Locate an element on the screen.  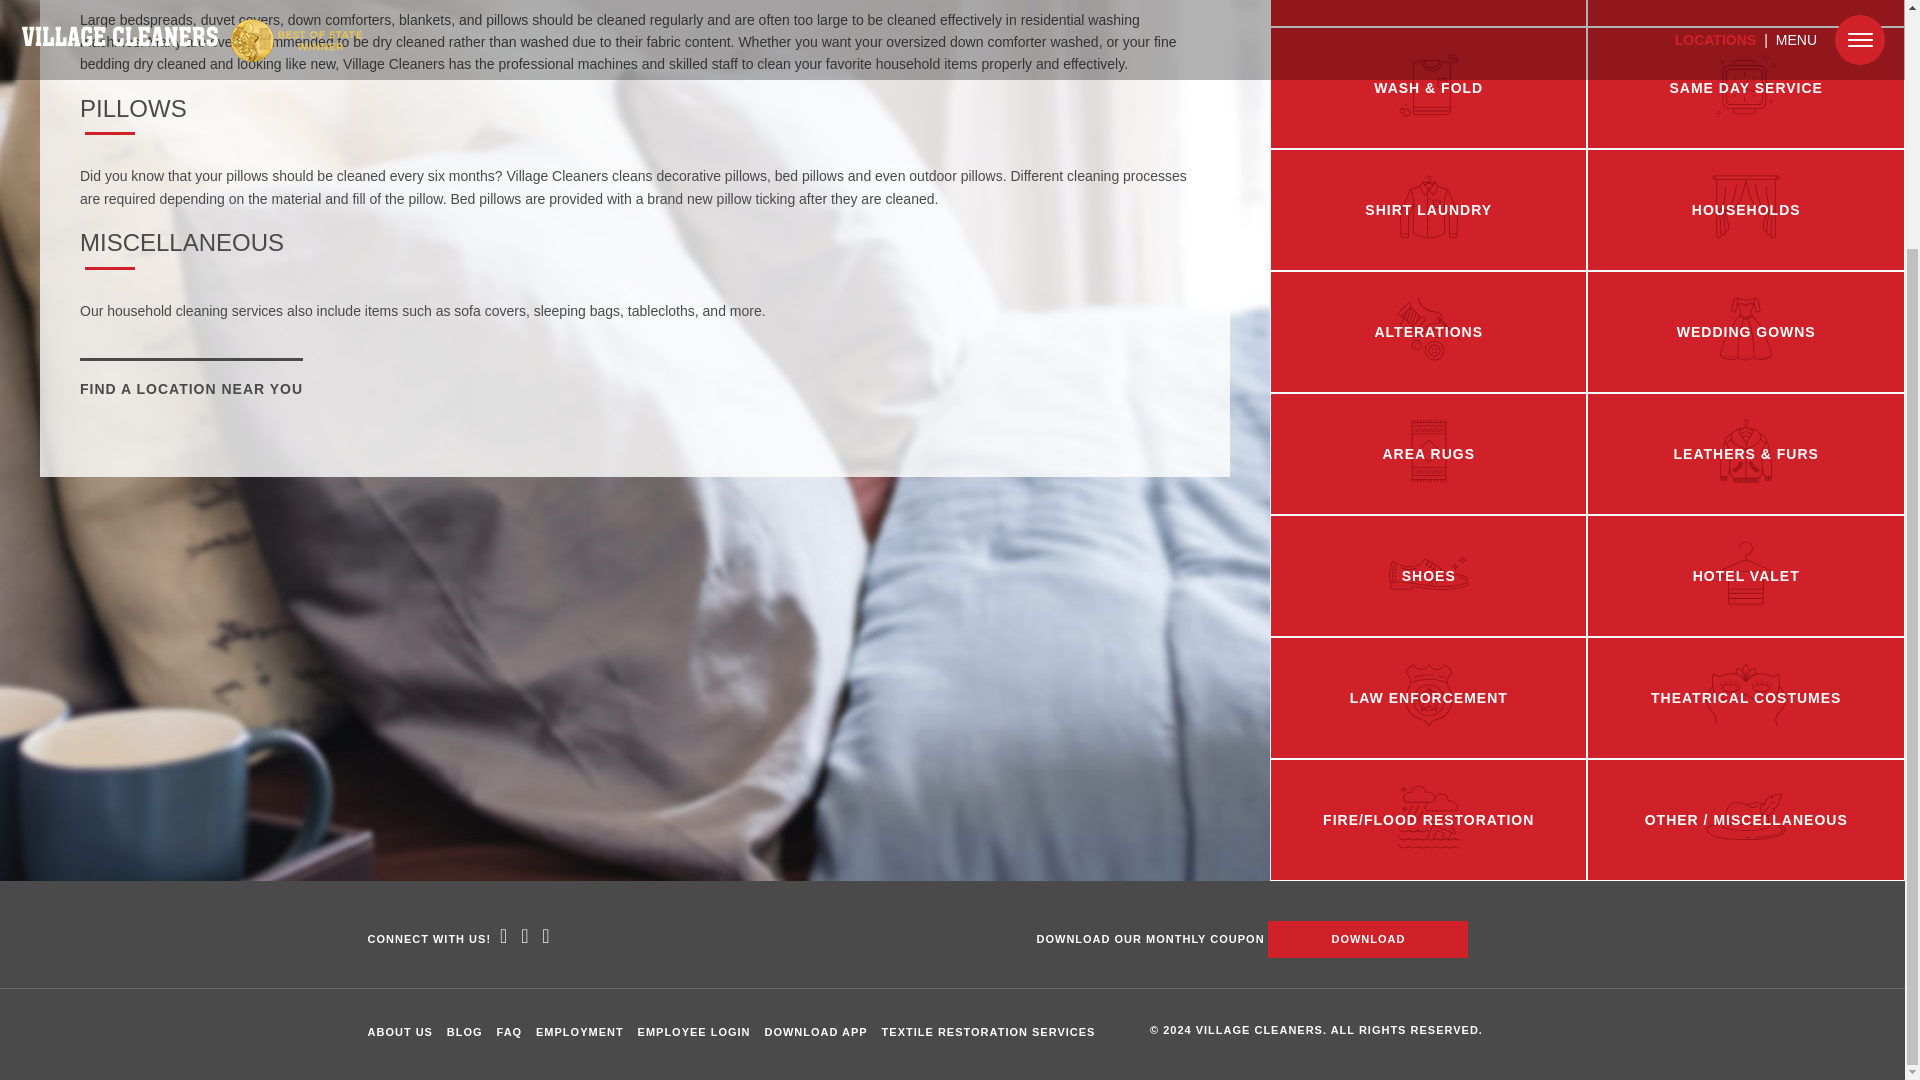
THEATRICAL COSTUMES is located at coordinates (1744, 698).